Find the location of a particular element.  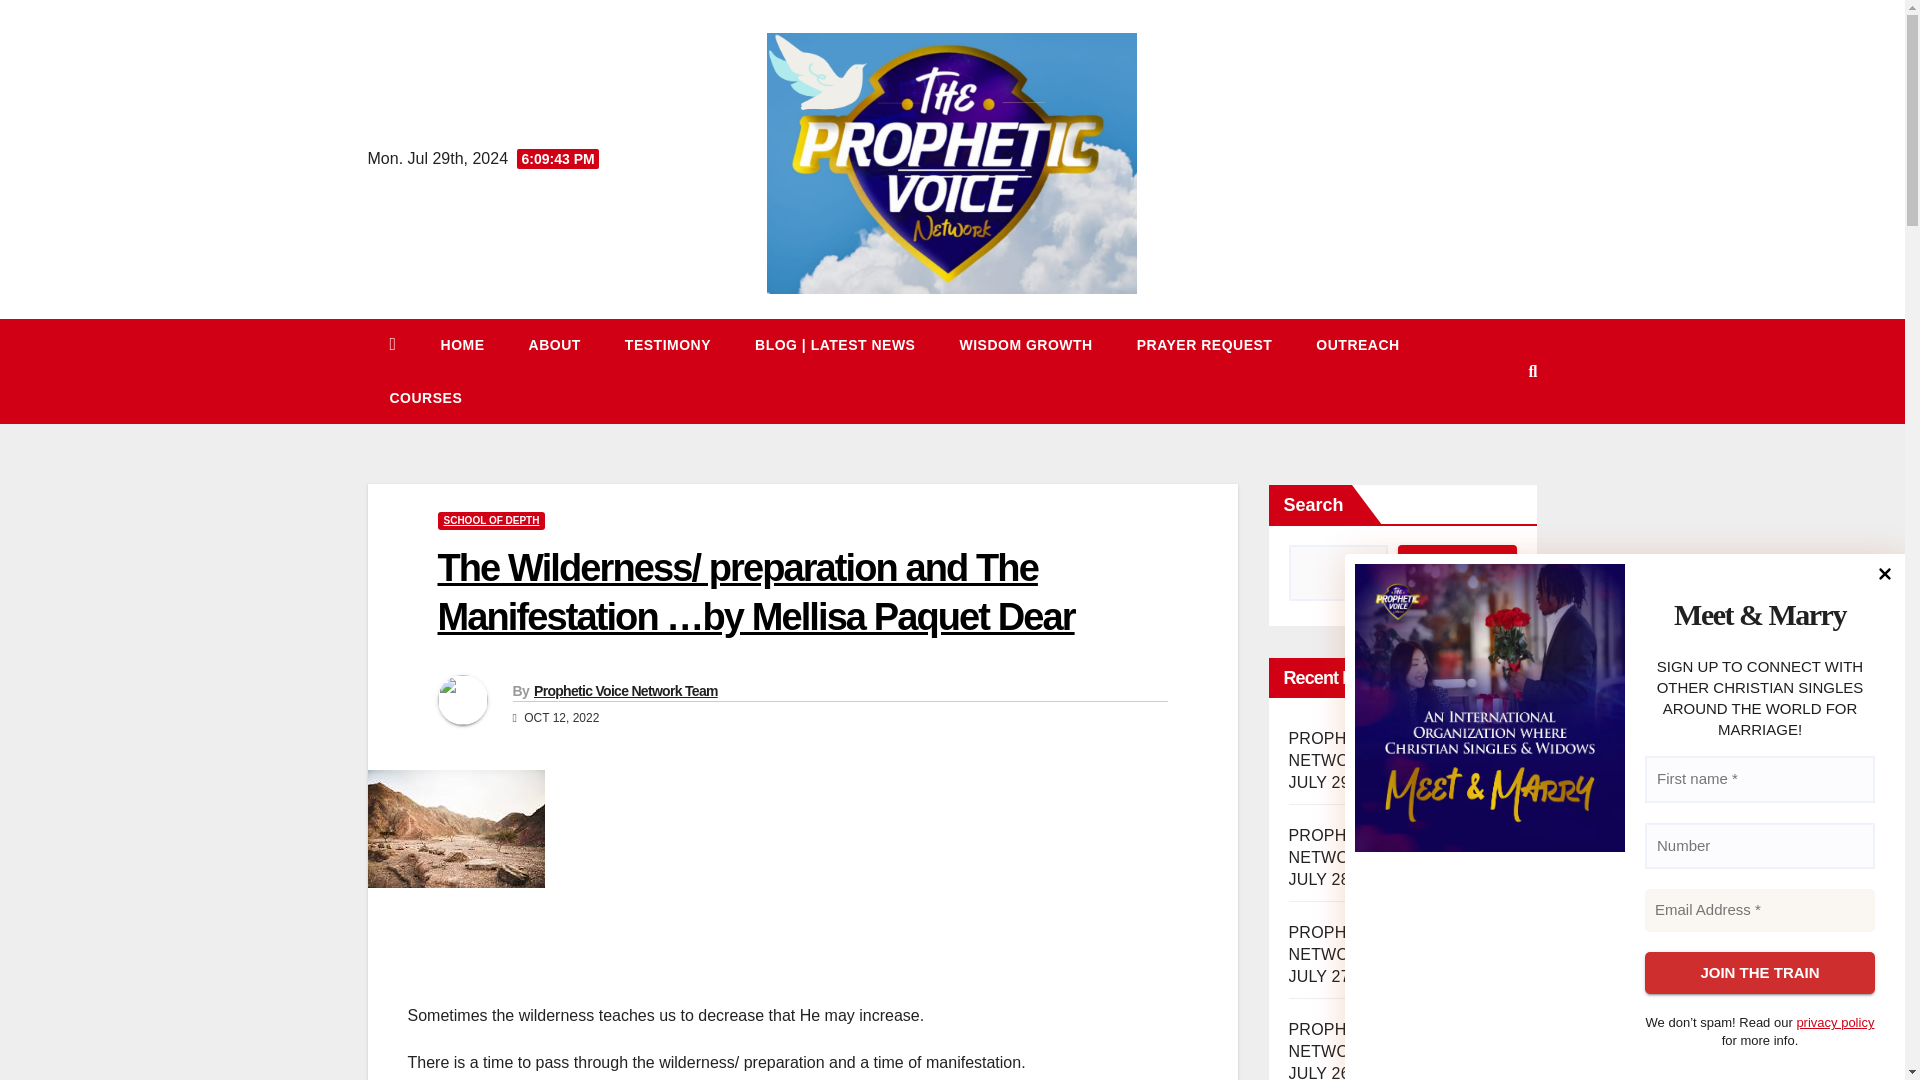

PRAYER REQUEST is located at coordinates (1204, 344).